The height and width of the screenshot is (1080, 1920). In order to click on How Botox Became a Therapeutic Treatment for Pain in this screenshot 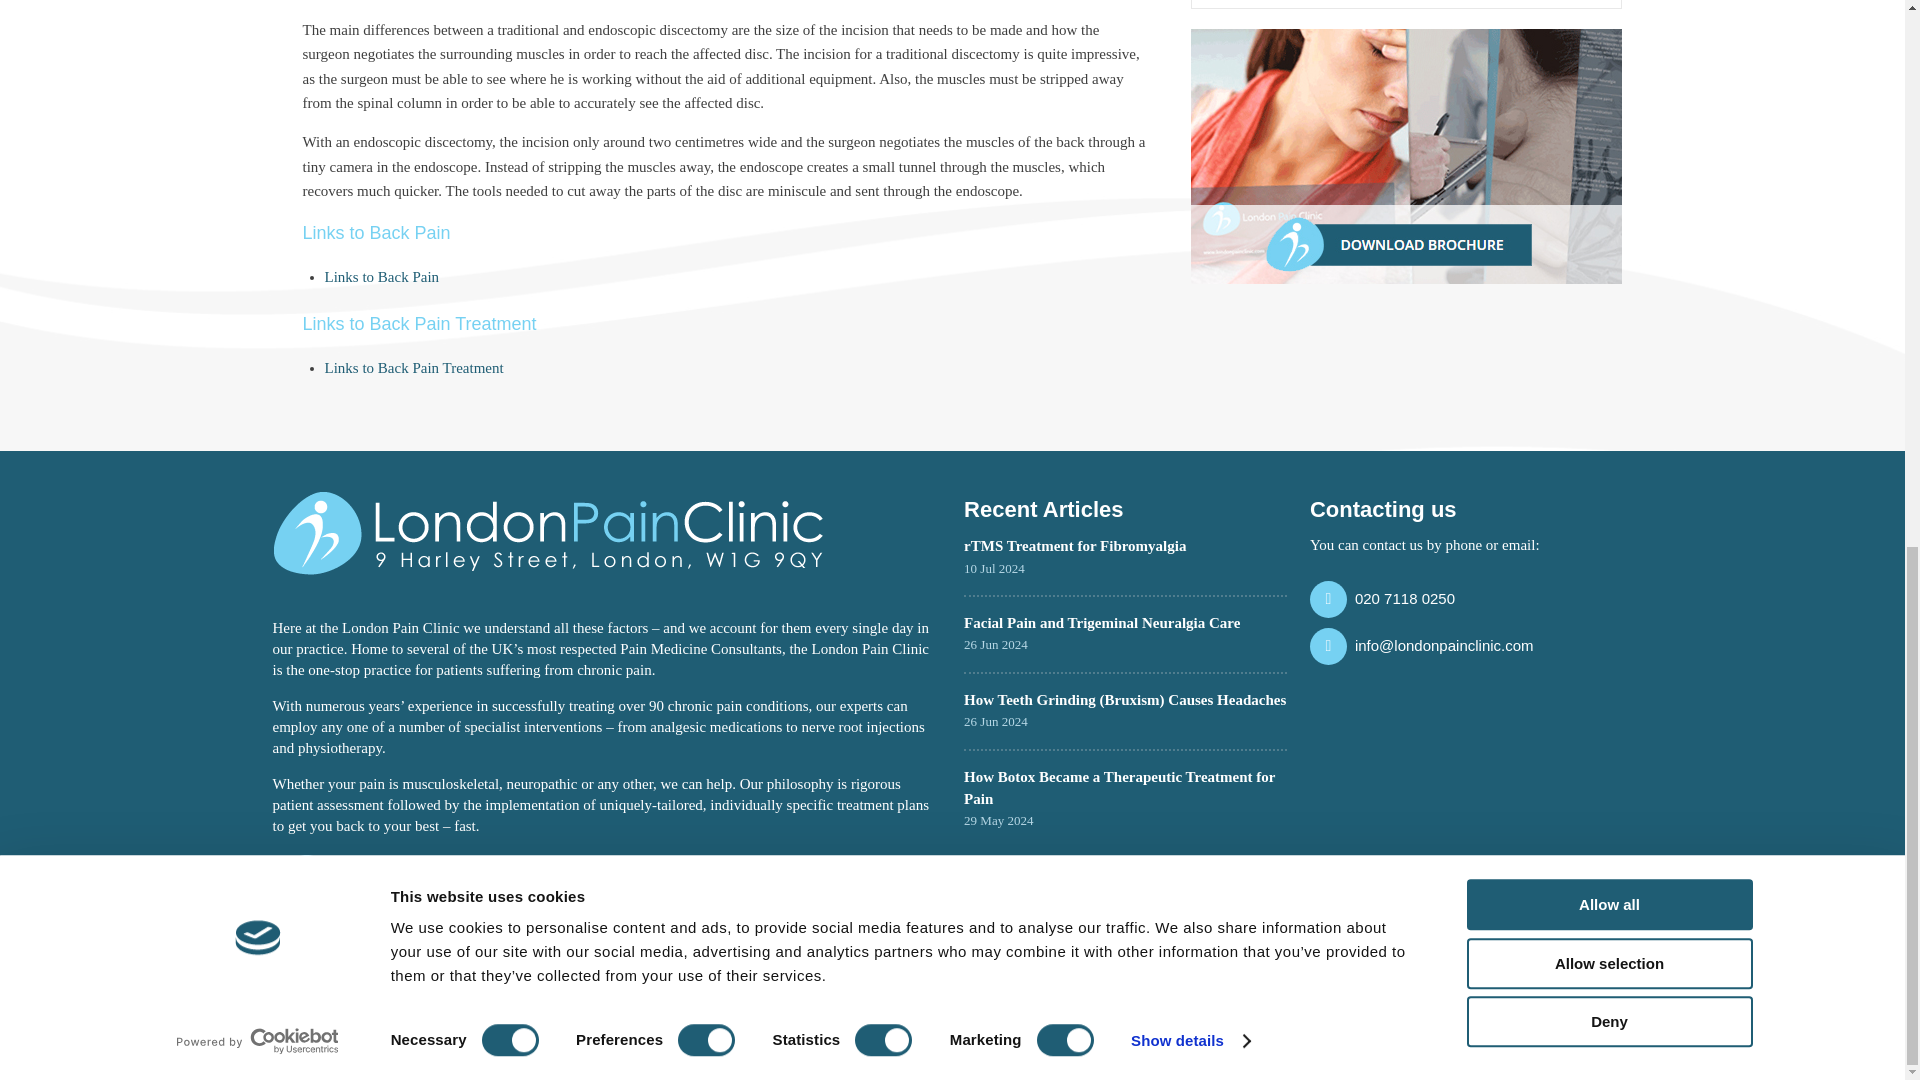, I will do `click(1118, 787)`.